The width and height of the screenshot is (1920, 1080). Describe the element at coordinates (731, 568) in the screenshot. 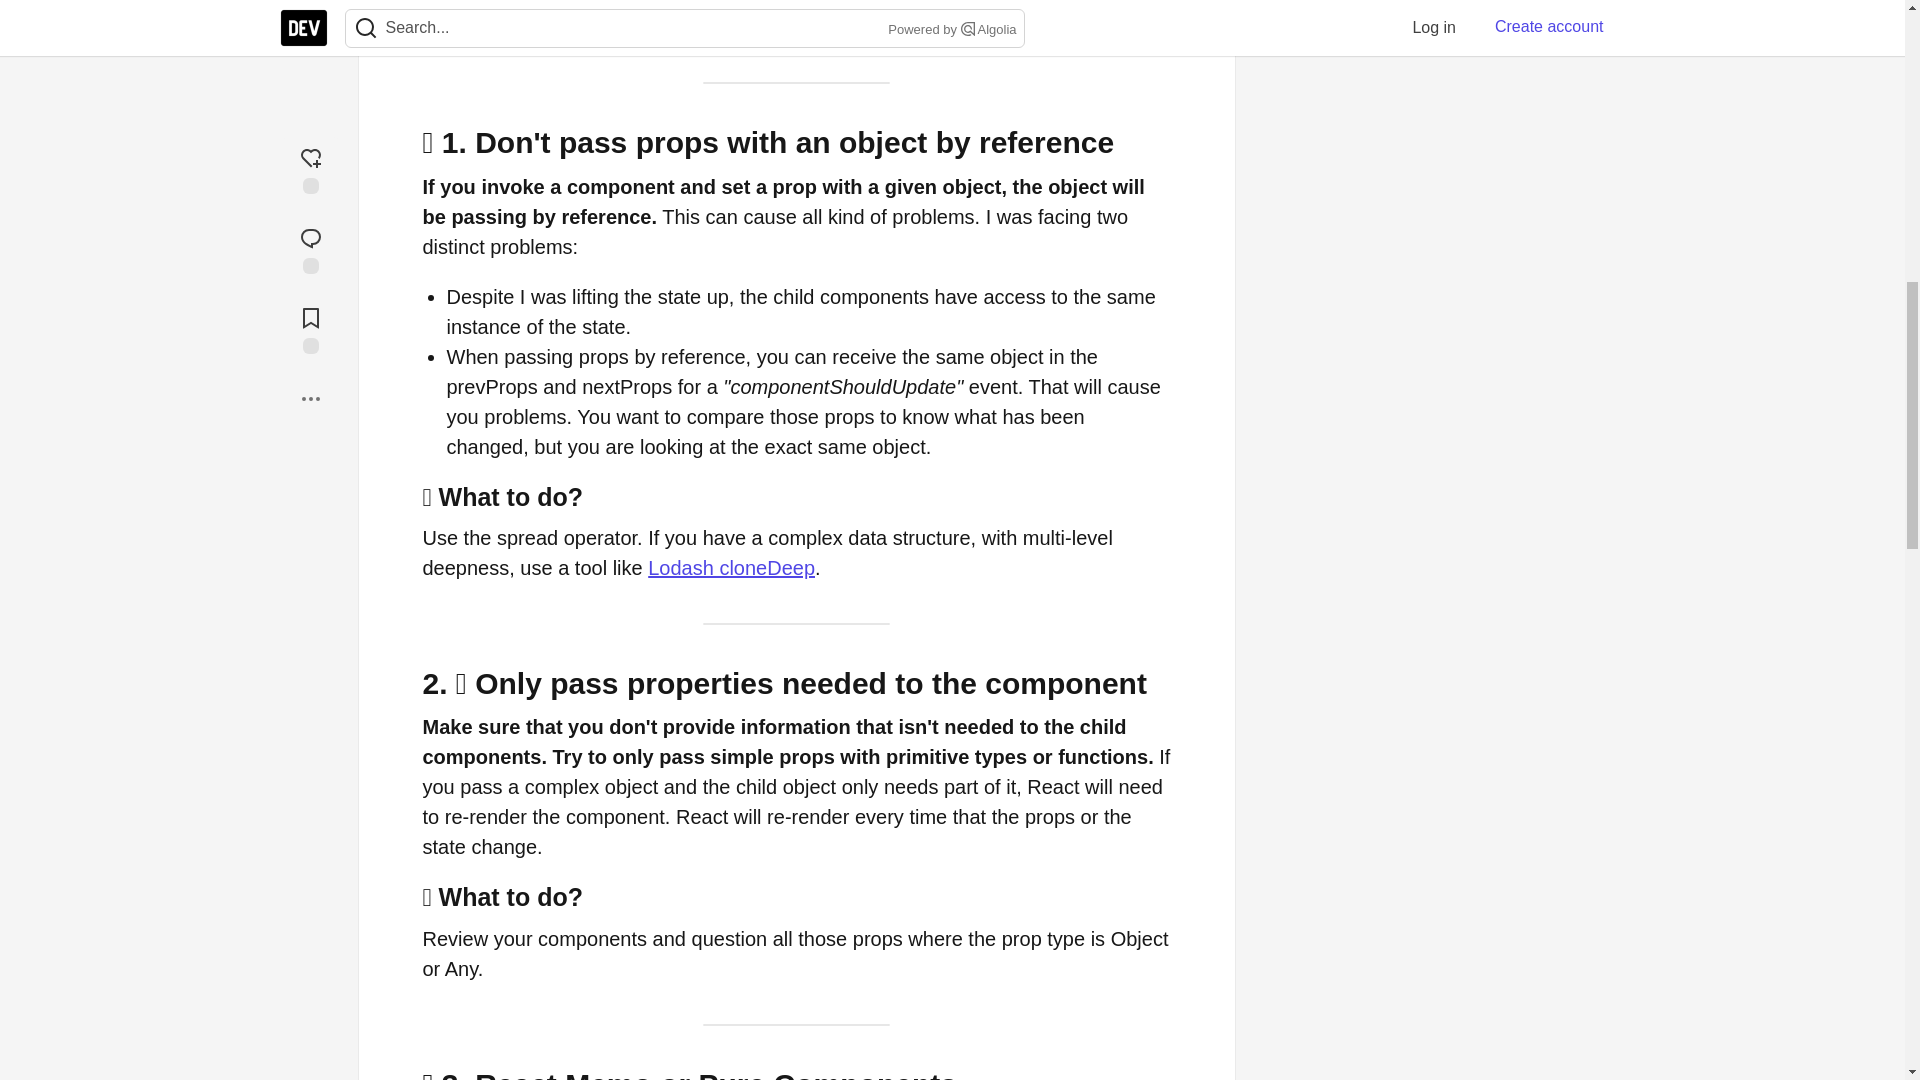

I see `Lodash cloneDeep` at that location.